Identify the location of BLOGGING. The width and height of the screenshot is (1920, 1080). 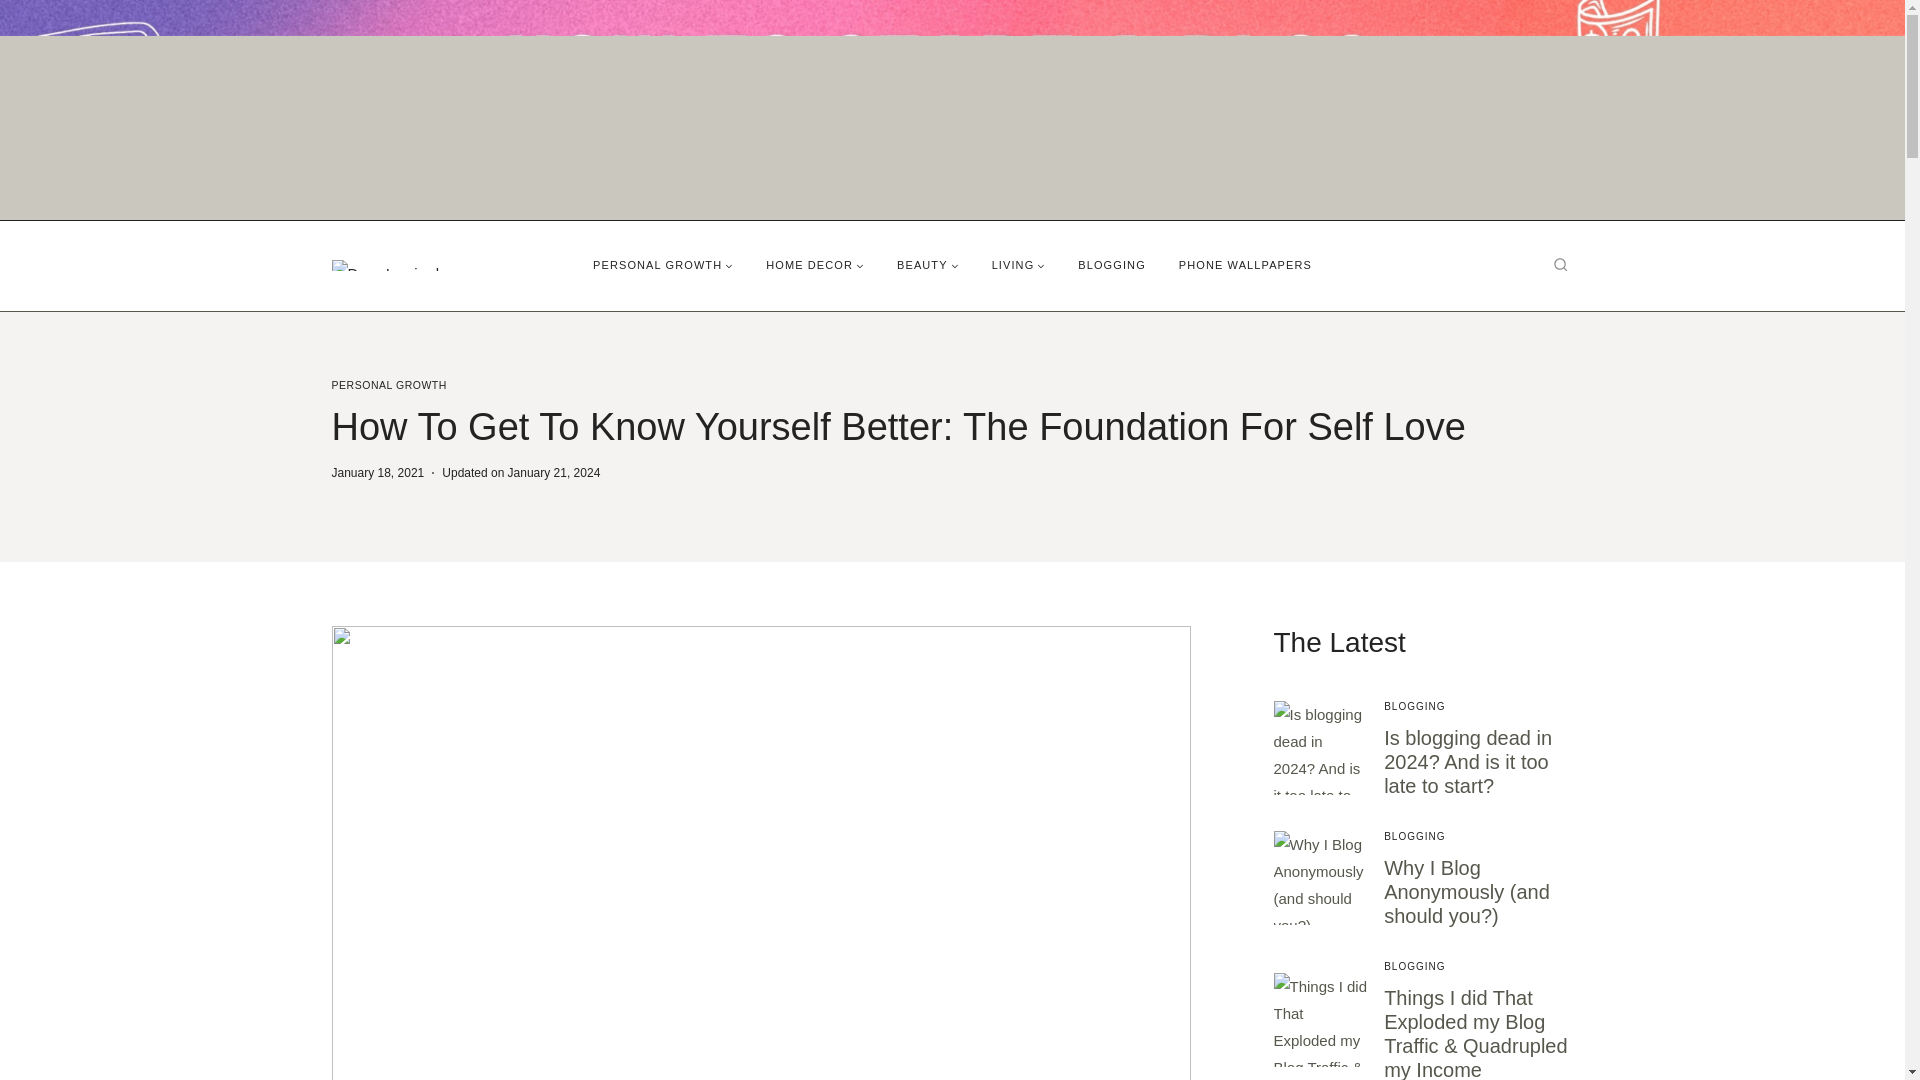
(1111, 265).